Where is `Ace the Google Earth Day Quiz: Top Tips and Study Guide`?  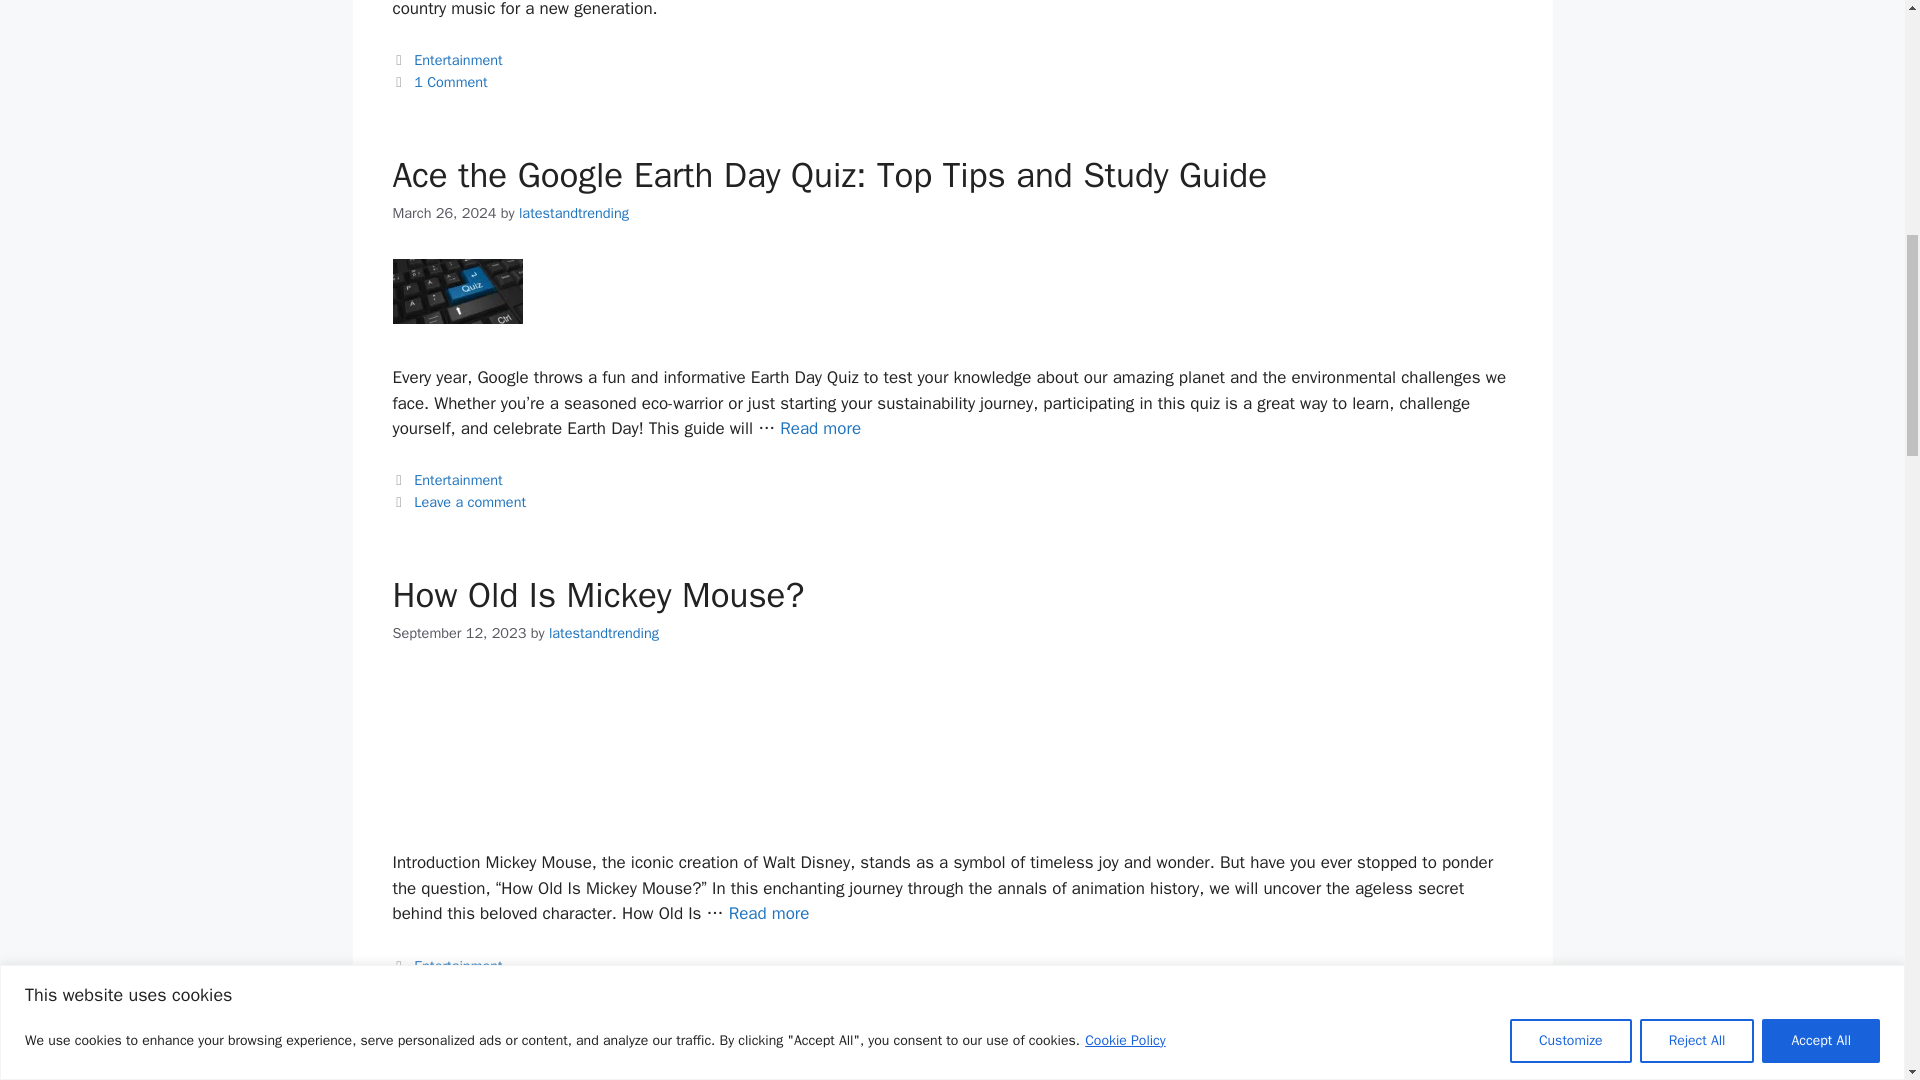 Ace the Google Earth Day Quiz: Top Tips and Study Guide is located at coordinates (829, 174).